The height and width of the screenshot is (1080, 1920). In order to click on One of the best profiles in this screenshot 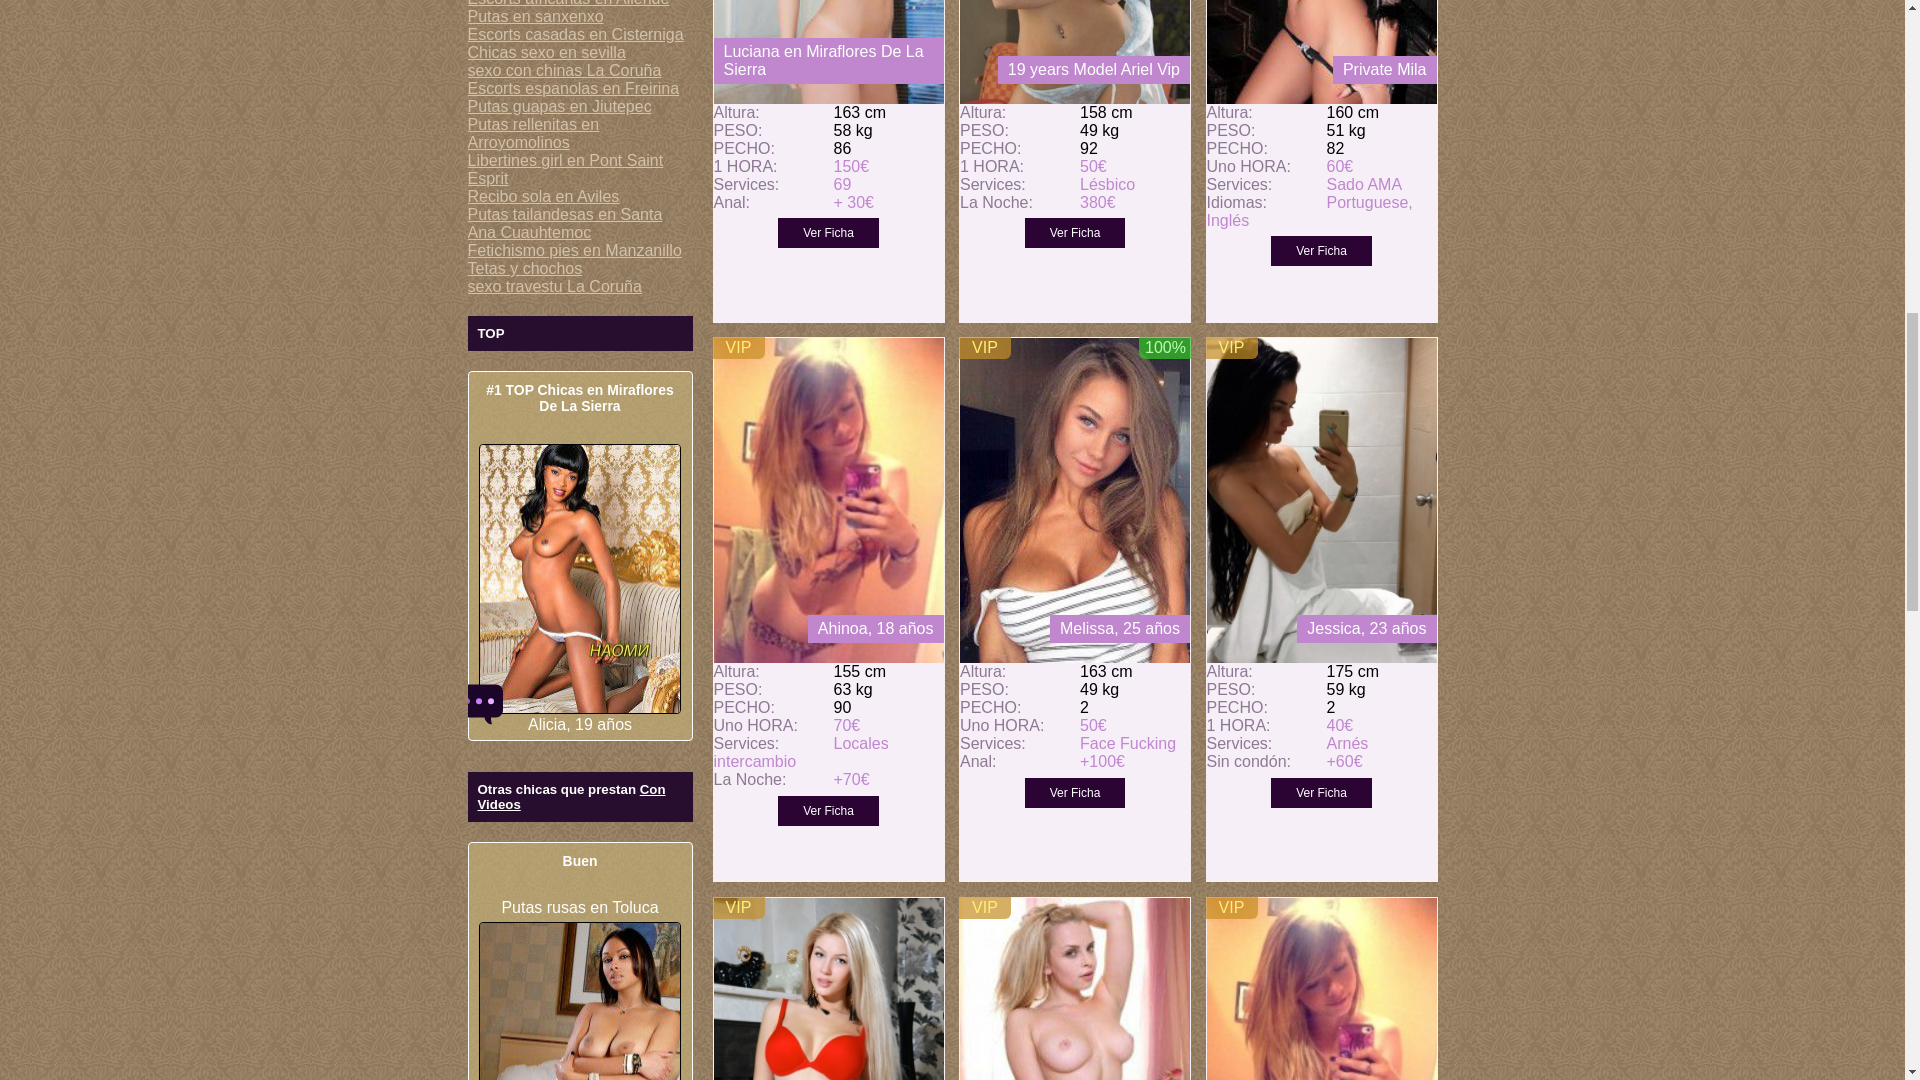, I will do `click(738, 347)`.